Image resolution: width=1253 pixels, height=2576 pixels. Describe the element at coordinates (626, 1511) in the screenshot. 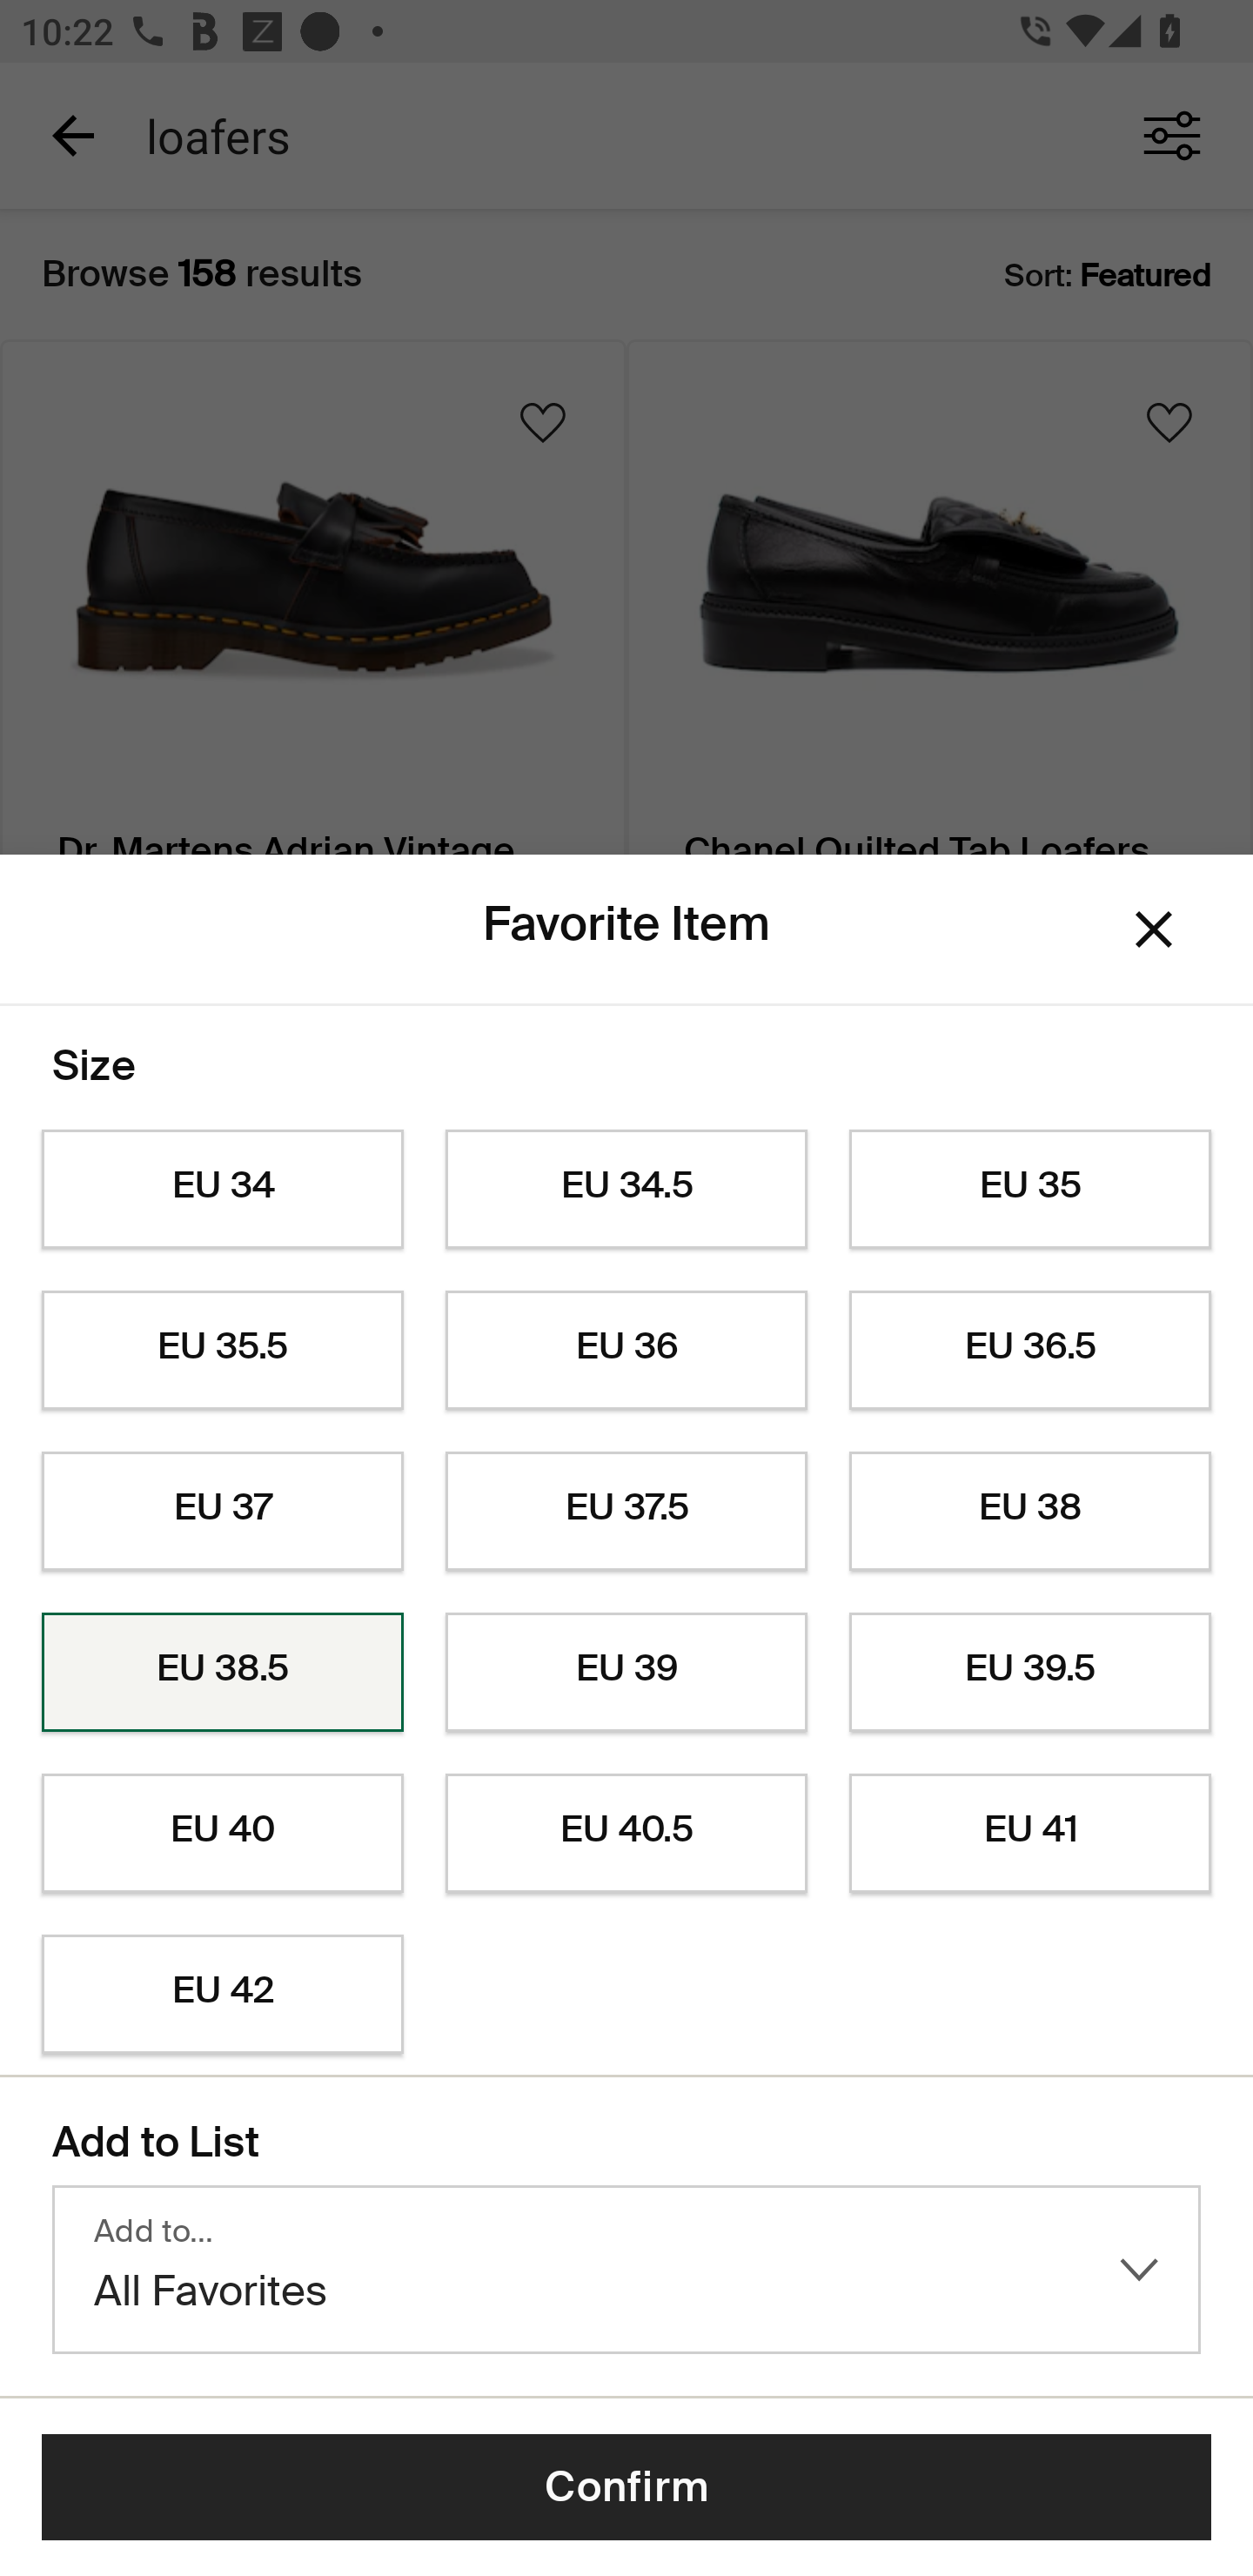

I see `EU 37.5` at that location.